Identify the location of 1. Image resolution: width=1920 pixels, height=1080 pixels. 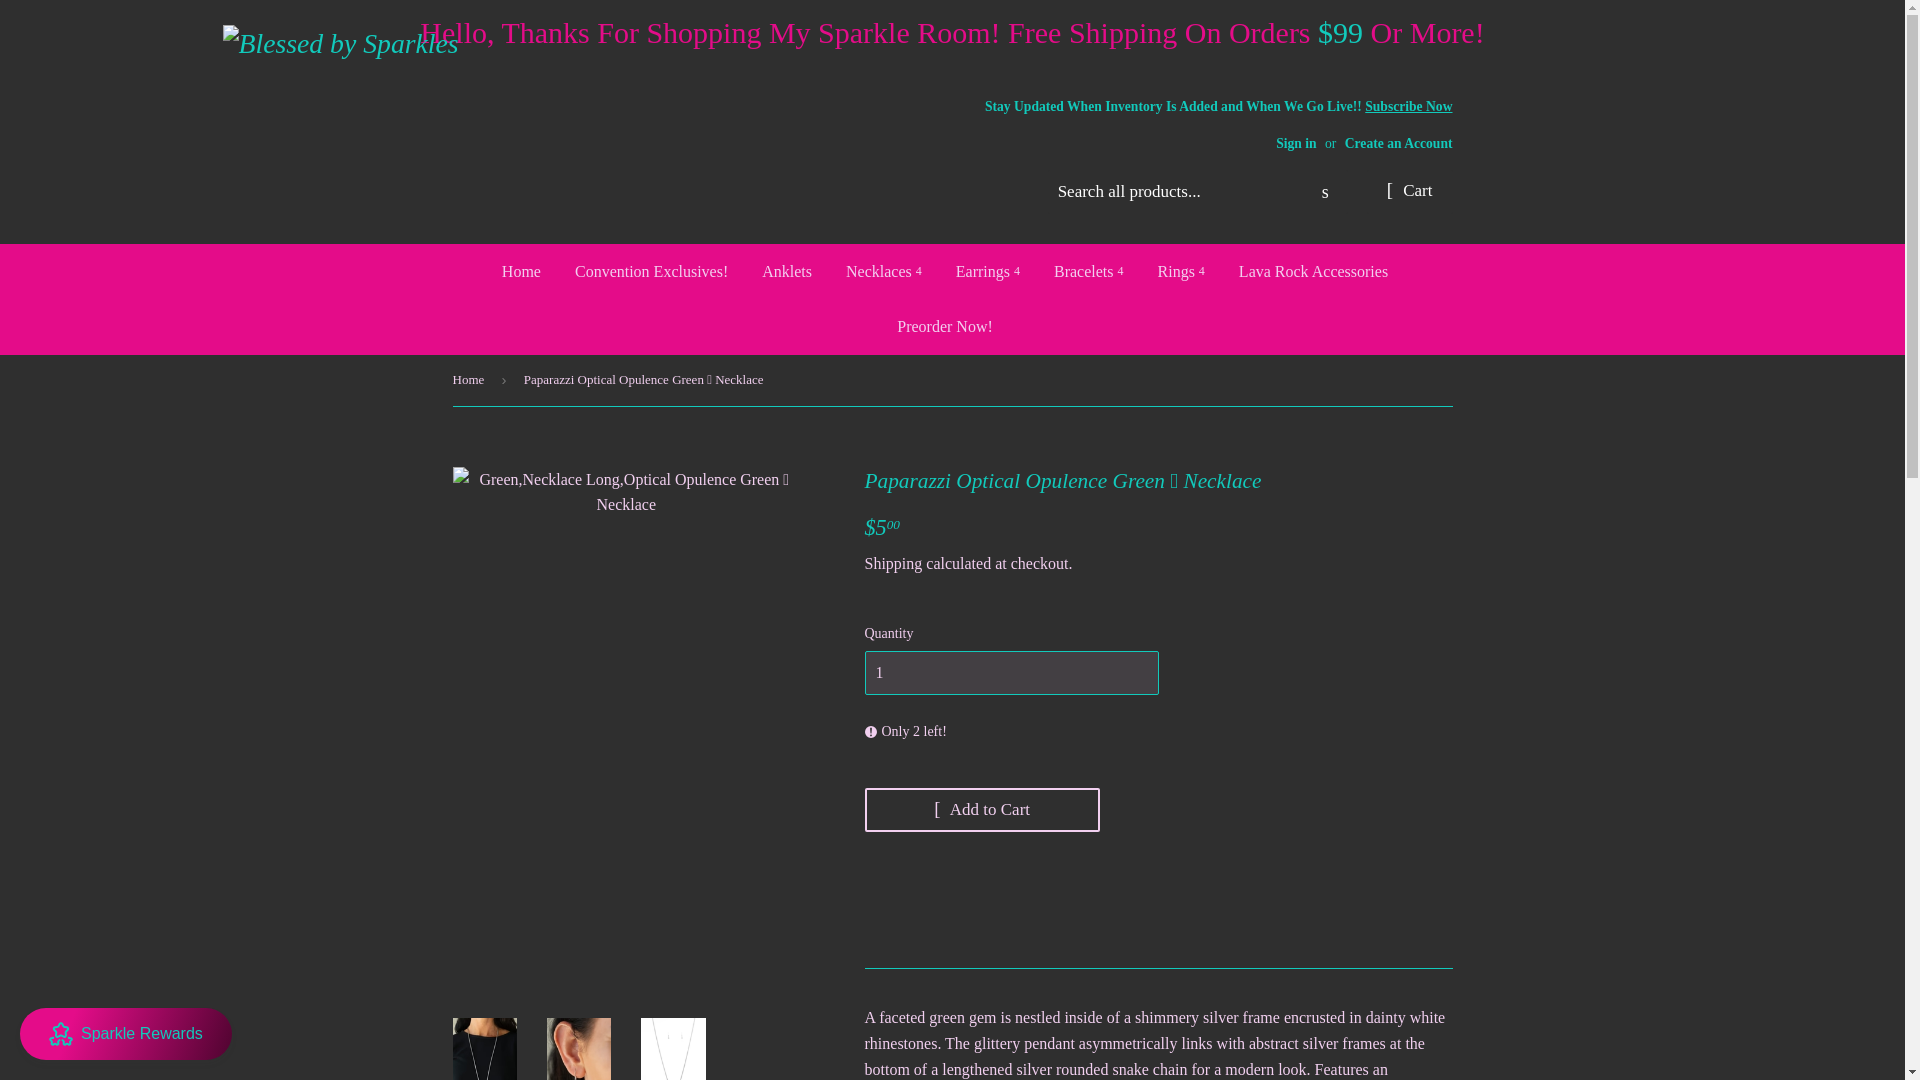
(1010, 673).